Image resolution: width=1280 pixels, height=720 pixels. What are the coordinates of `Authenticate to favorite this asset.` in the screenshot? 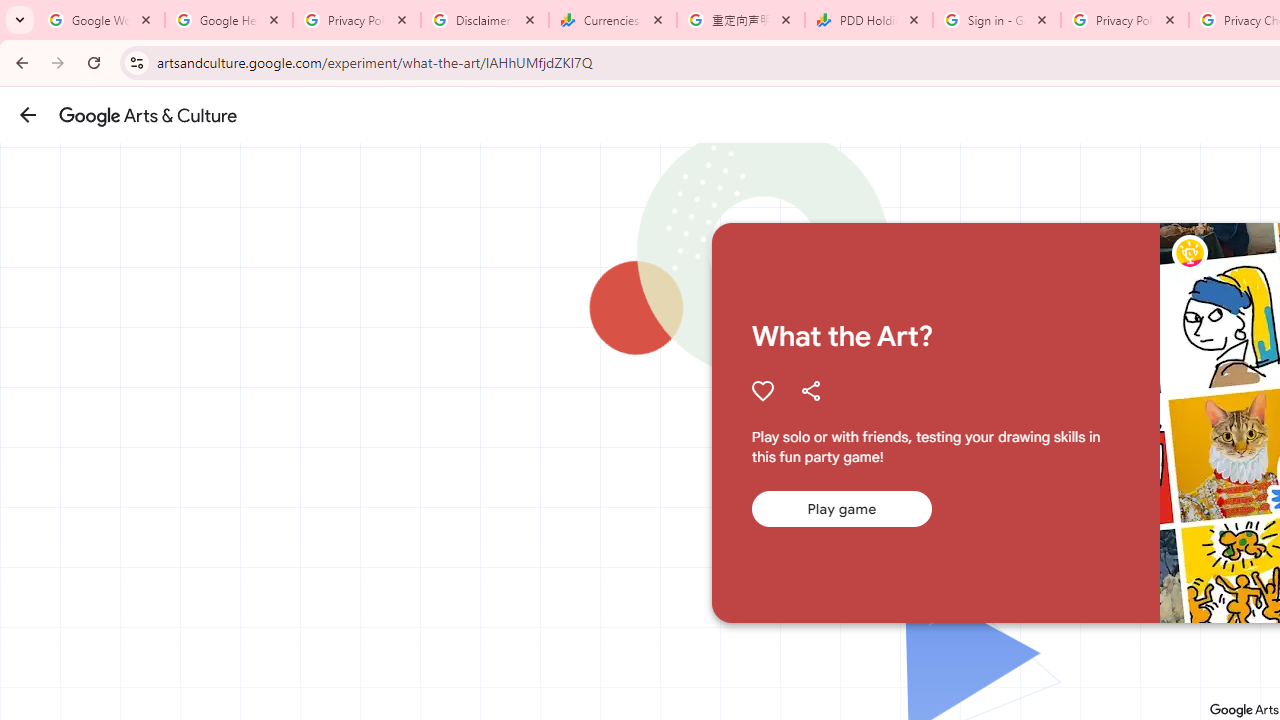 It's located at (762, 390).